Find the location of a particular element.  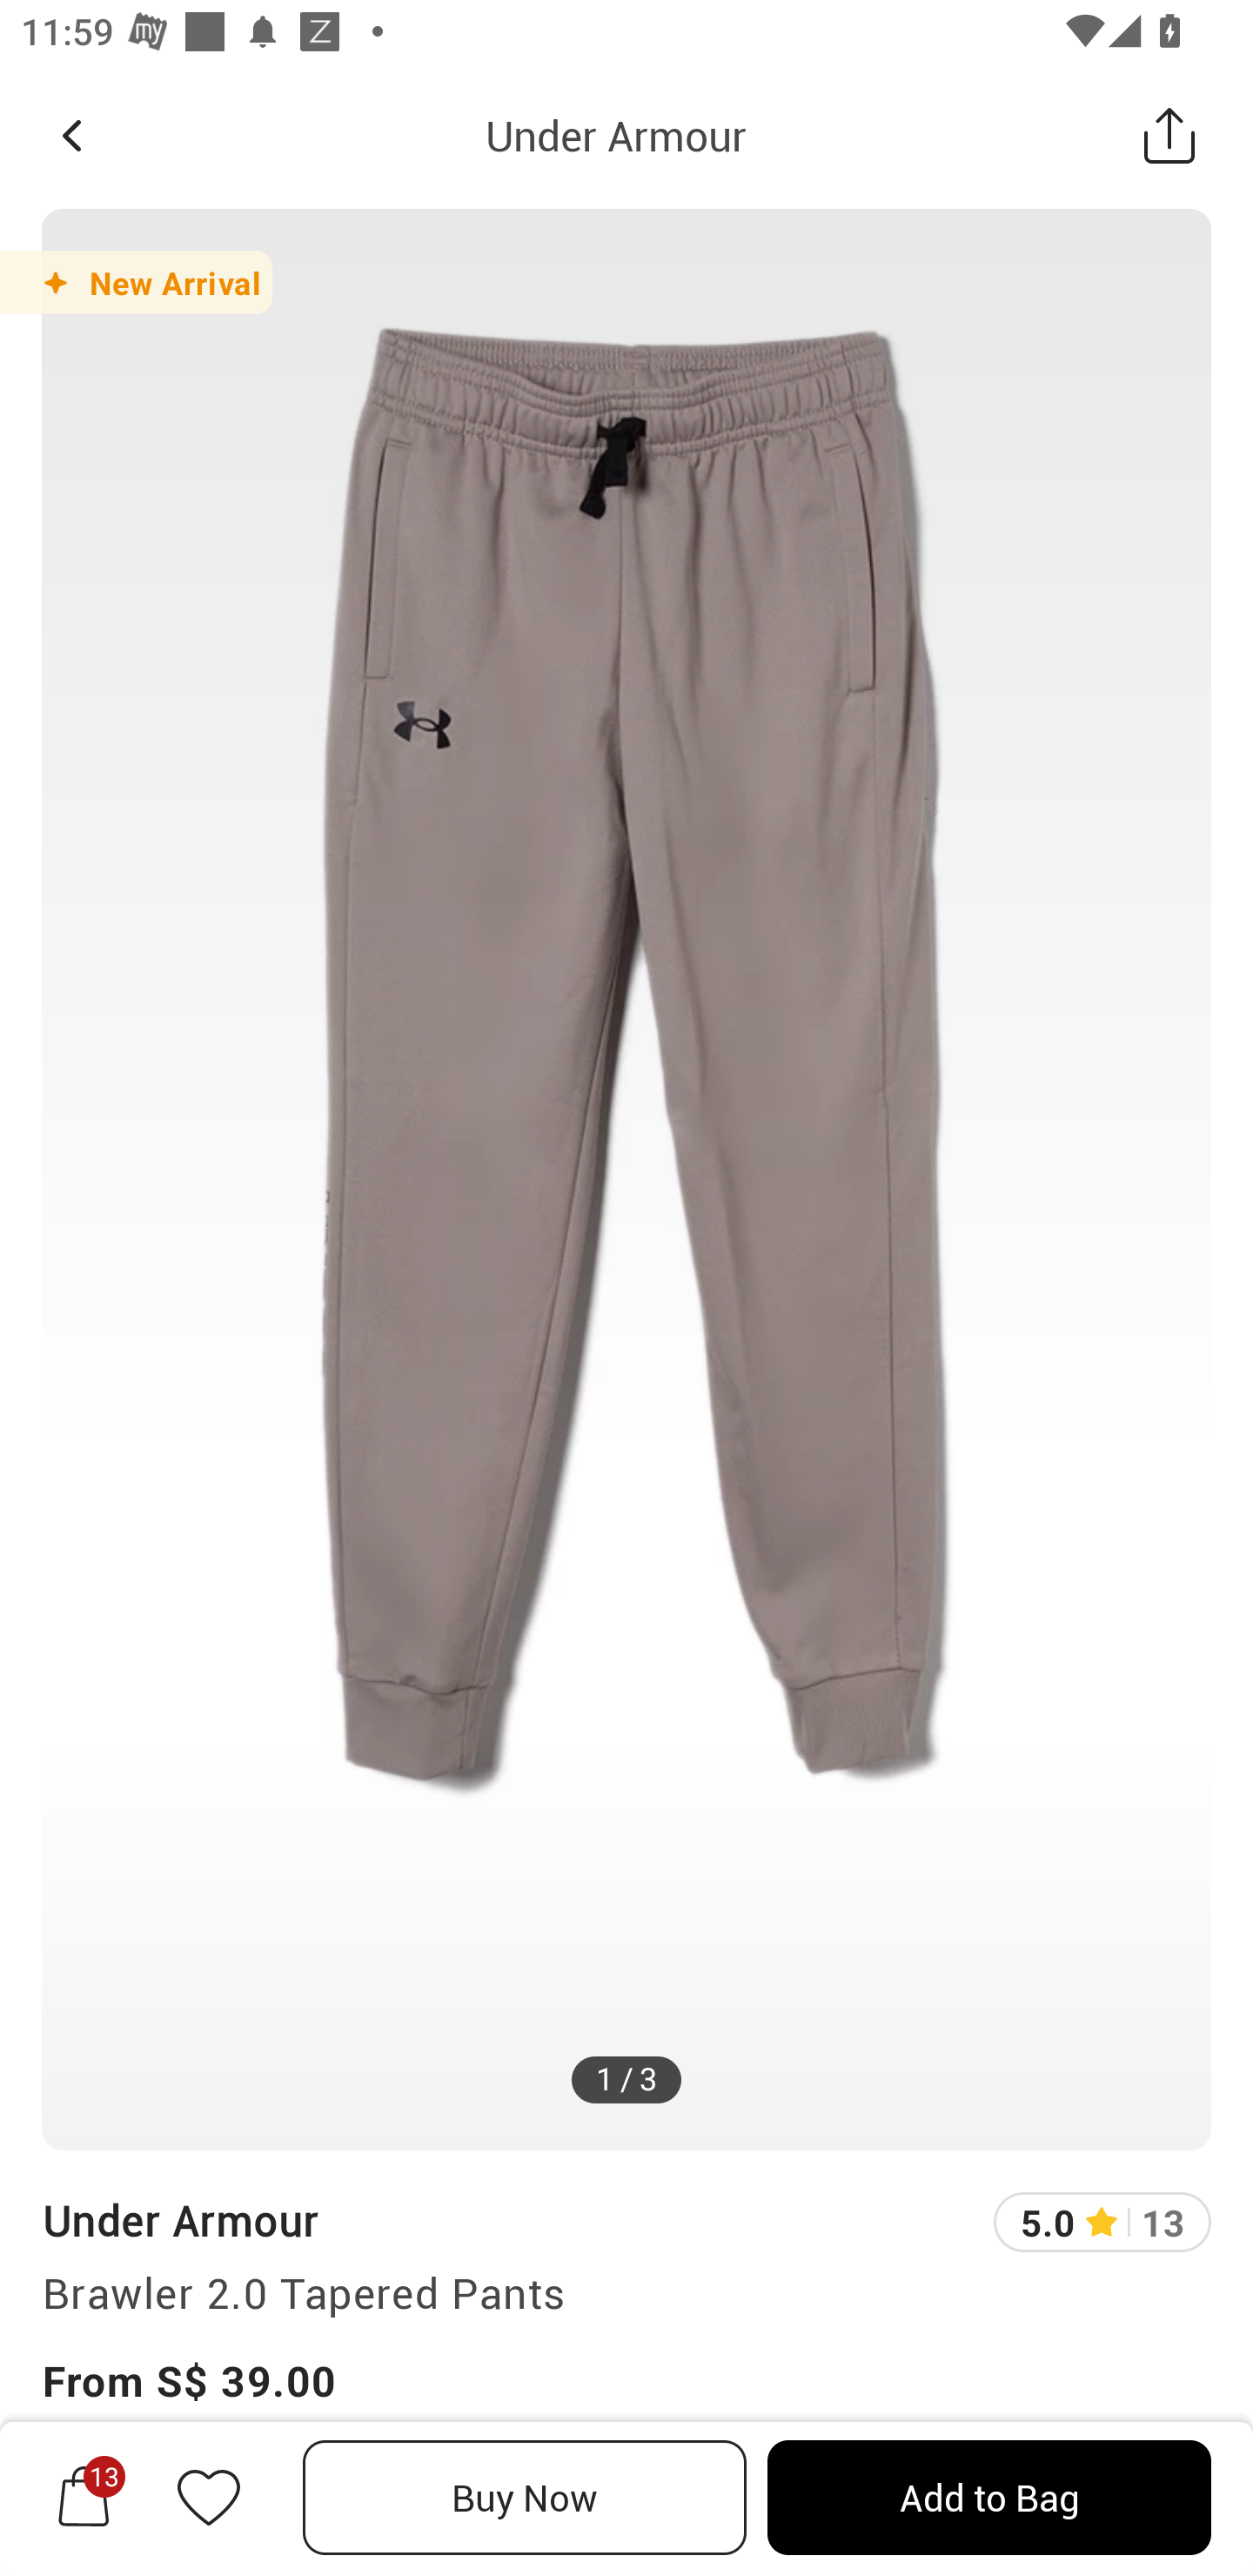

Buy Now is located at coordinates (525, 2498).